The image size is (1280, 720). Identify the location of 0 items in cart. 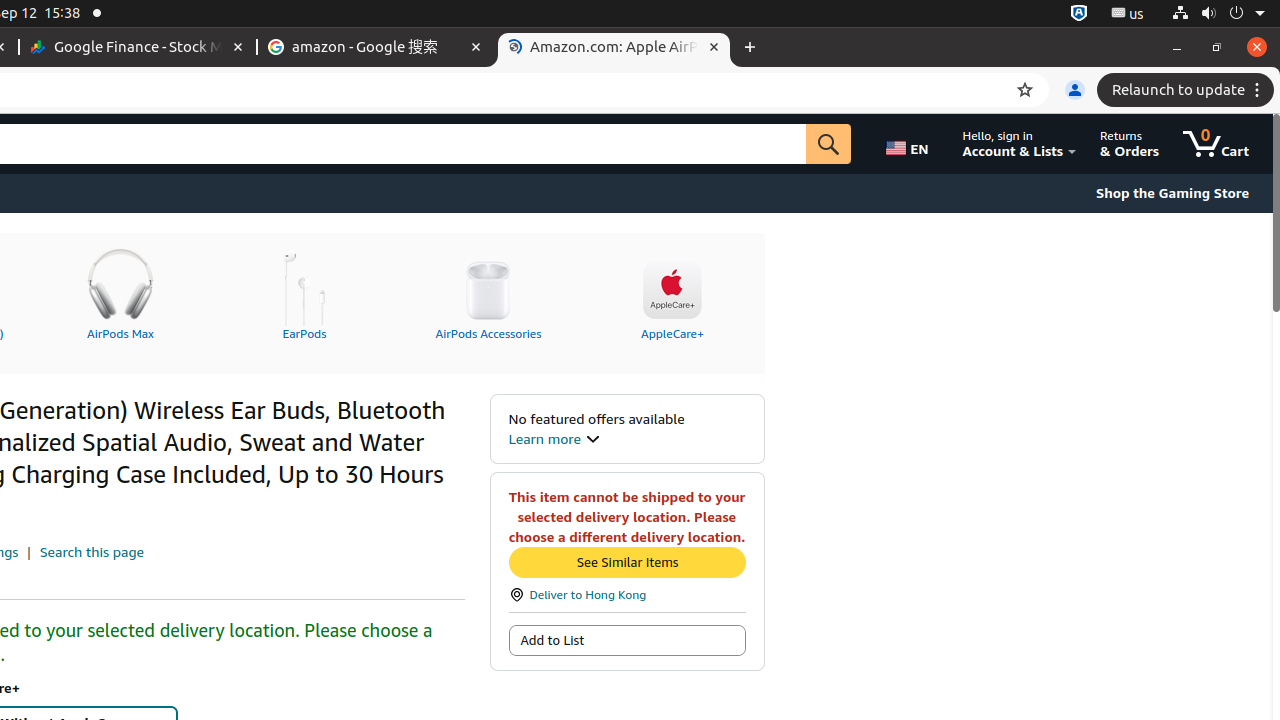
(1216, 144).